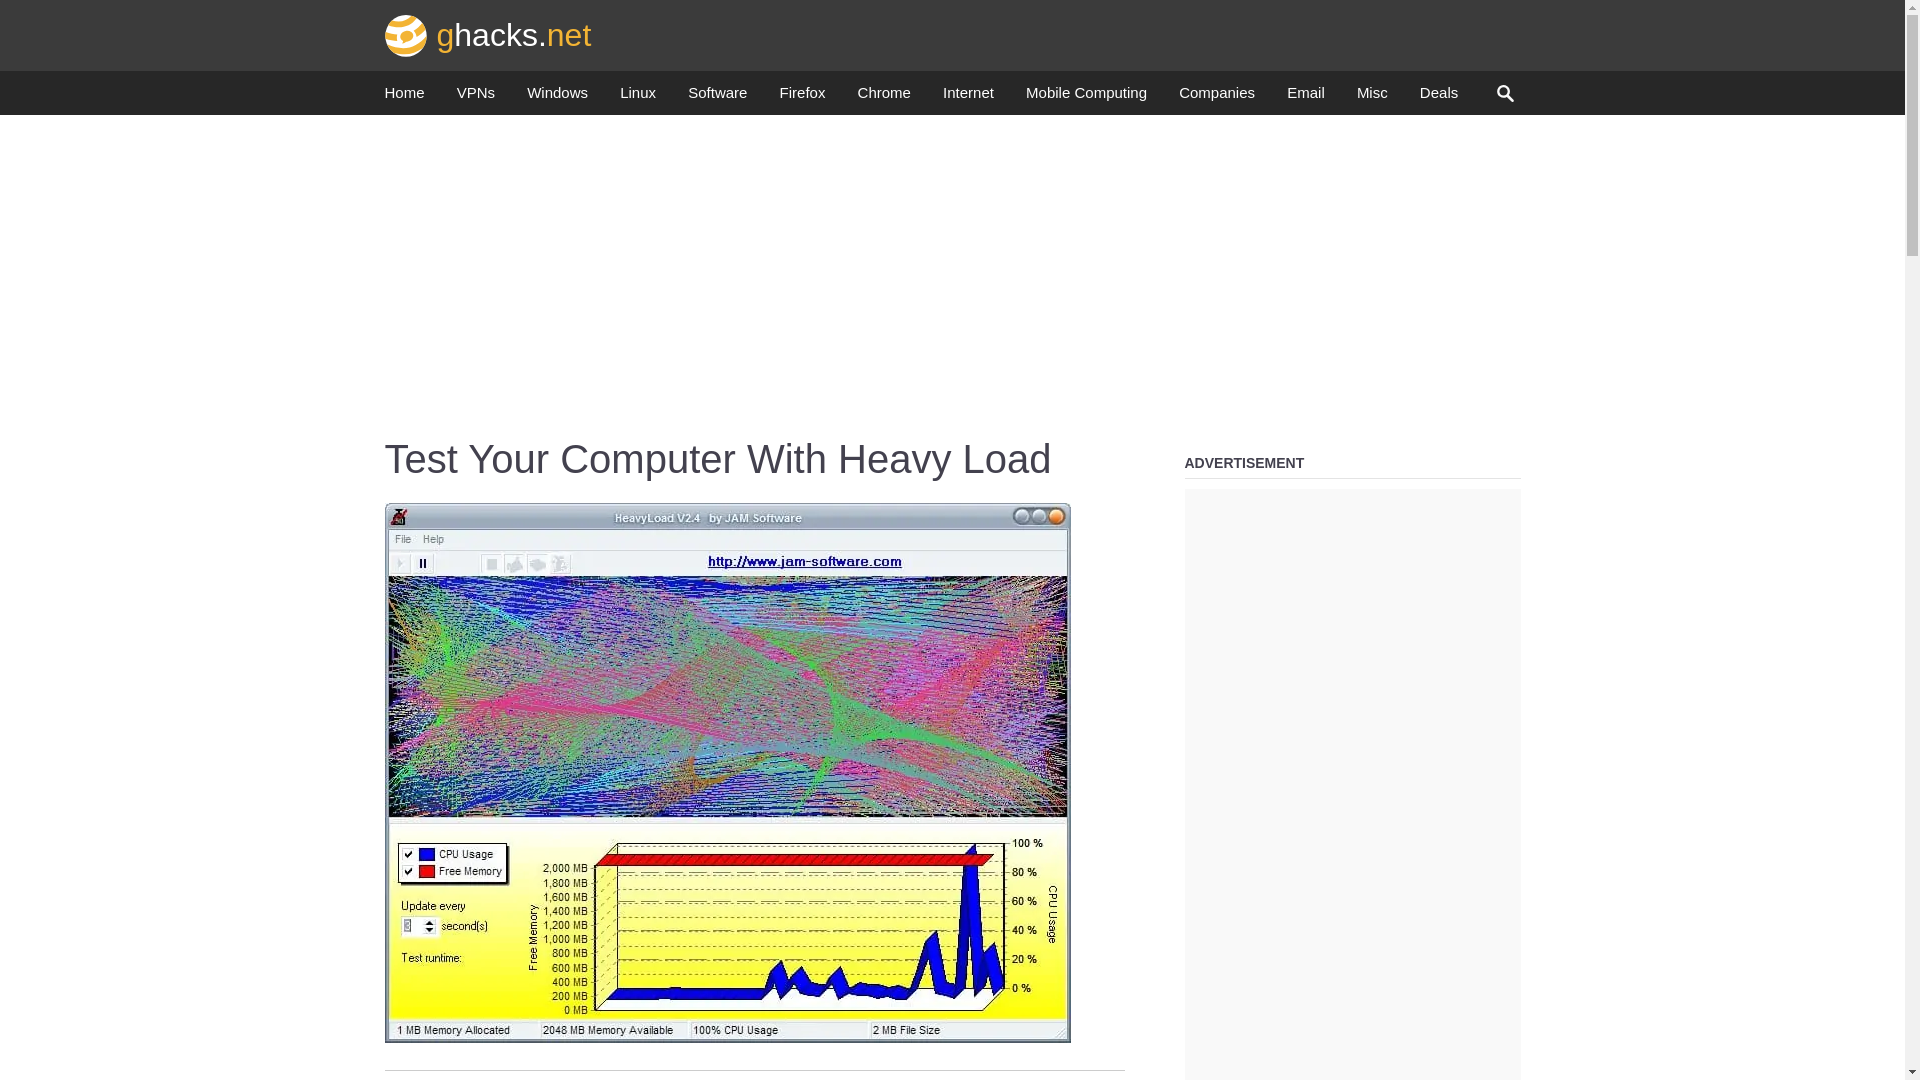  I want to click on Software, so click(716, 98).